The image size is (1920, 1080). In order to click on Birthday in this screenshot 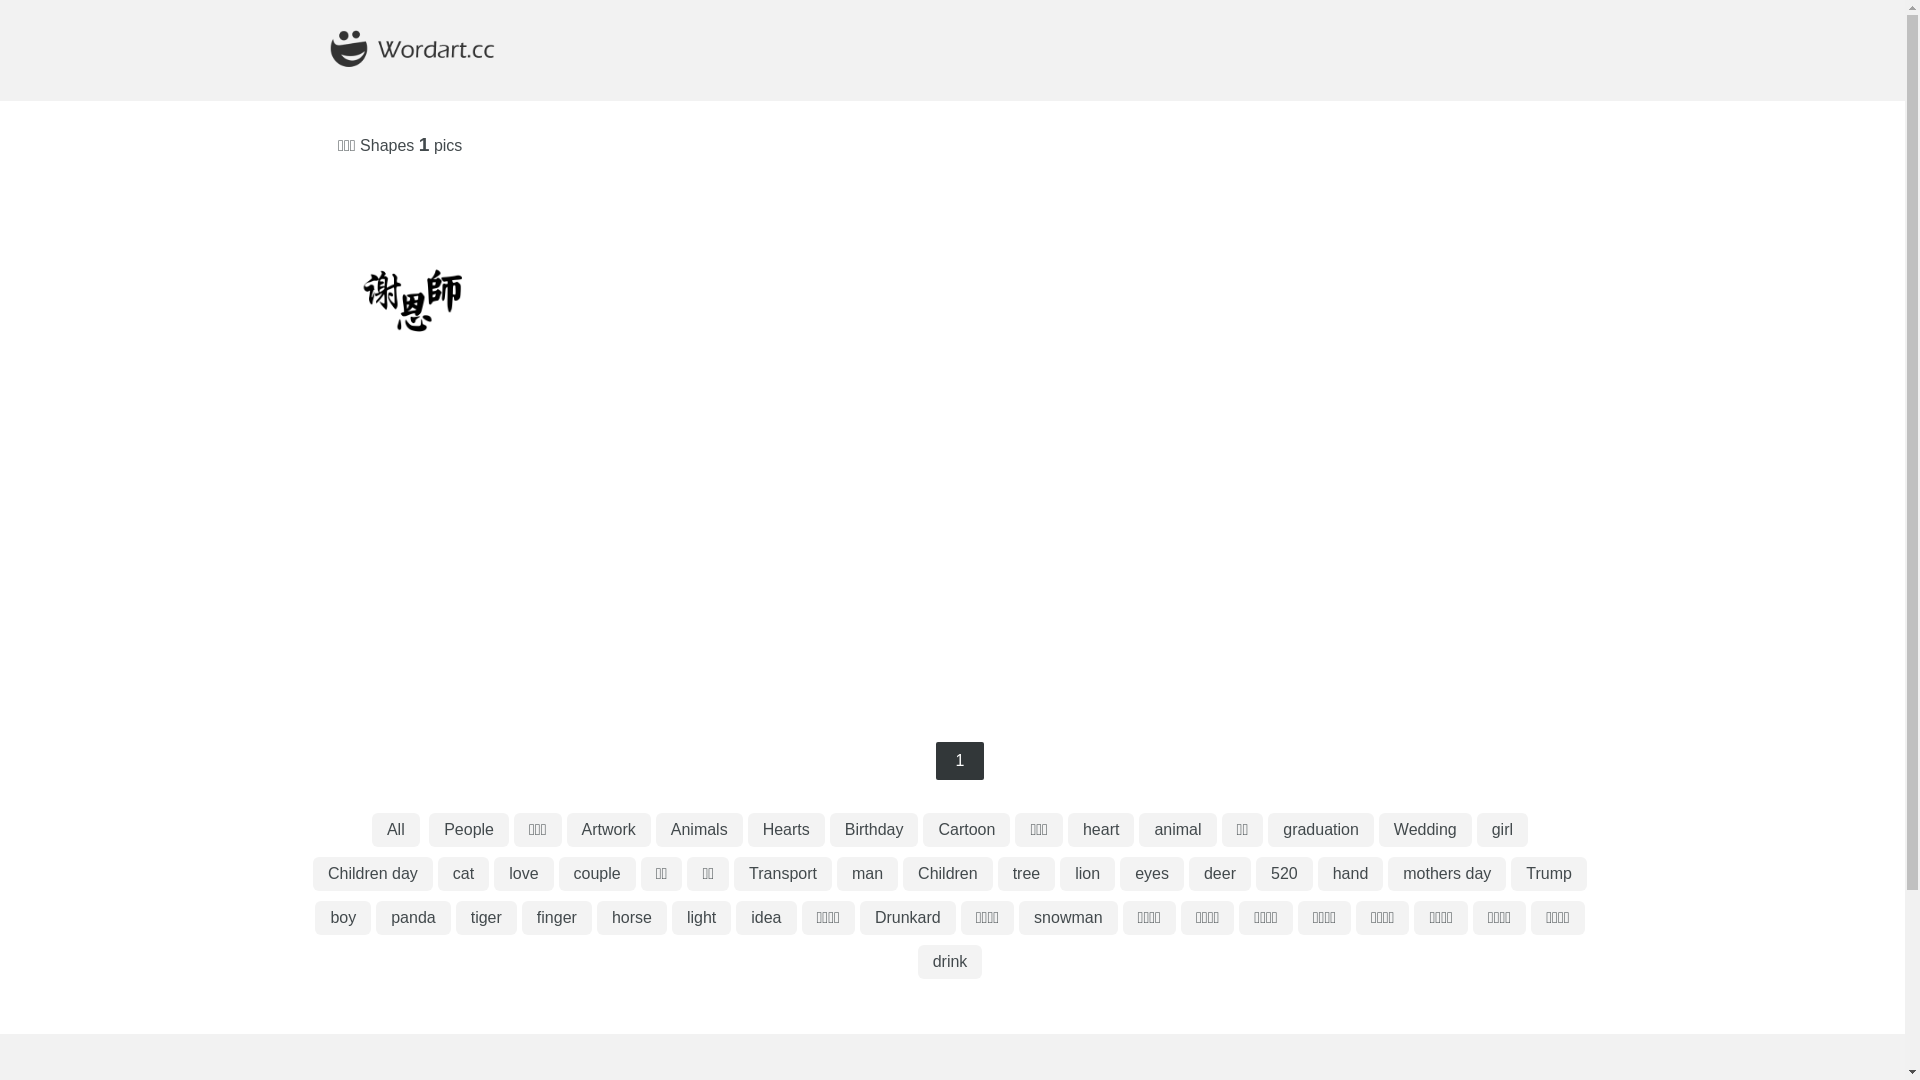, I will do `click(874, 830)`.